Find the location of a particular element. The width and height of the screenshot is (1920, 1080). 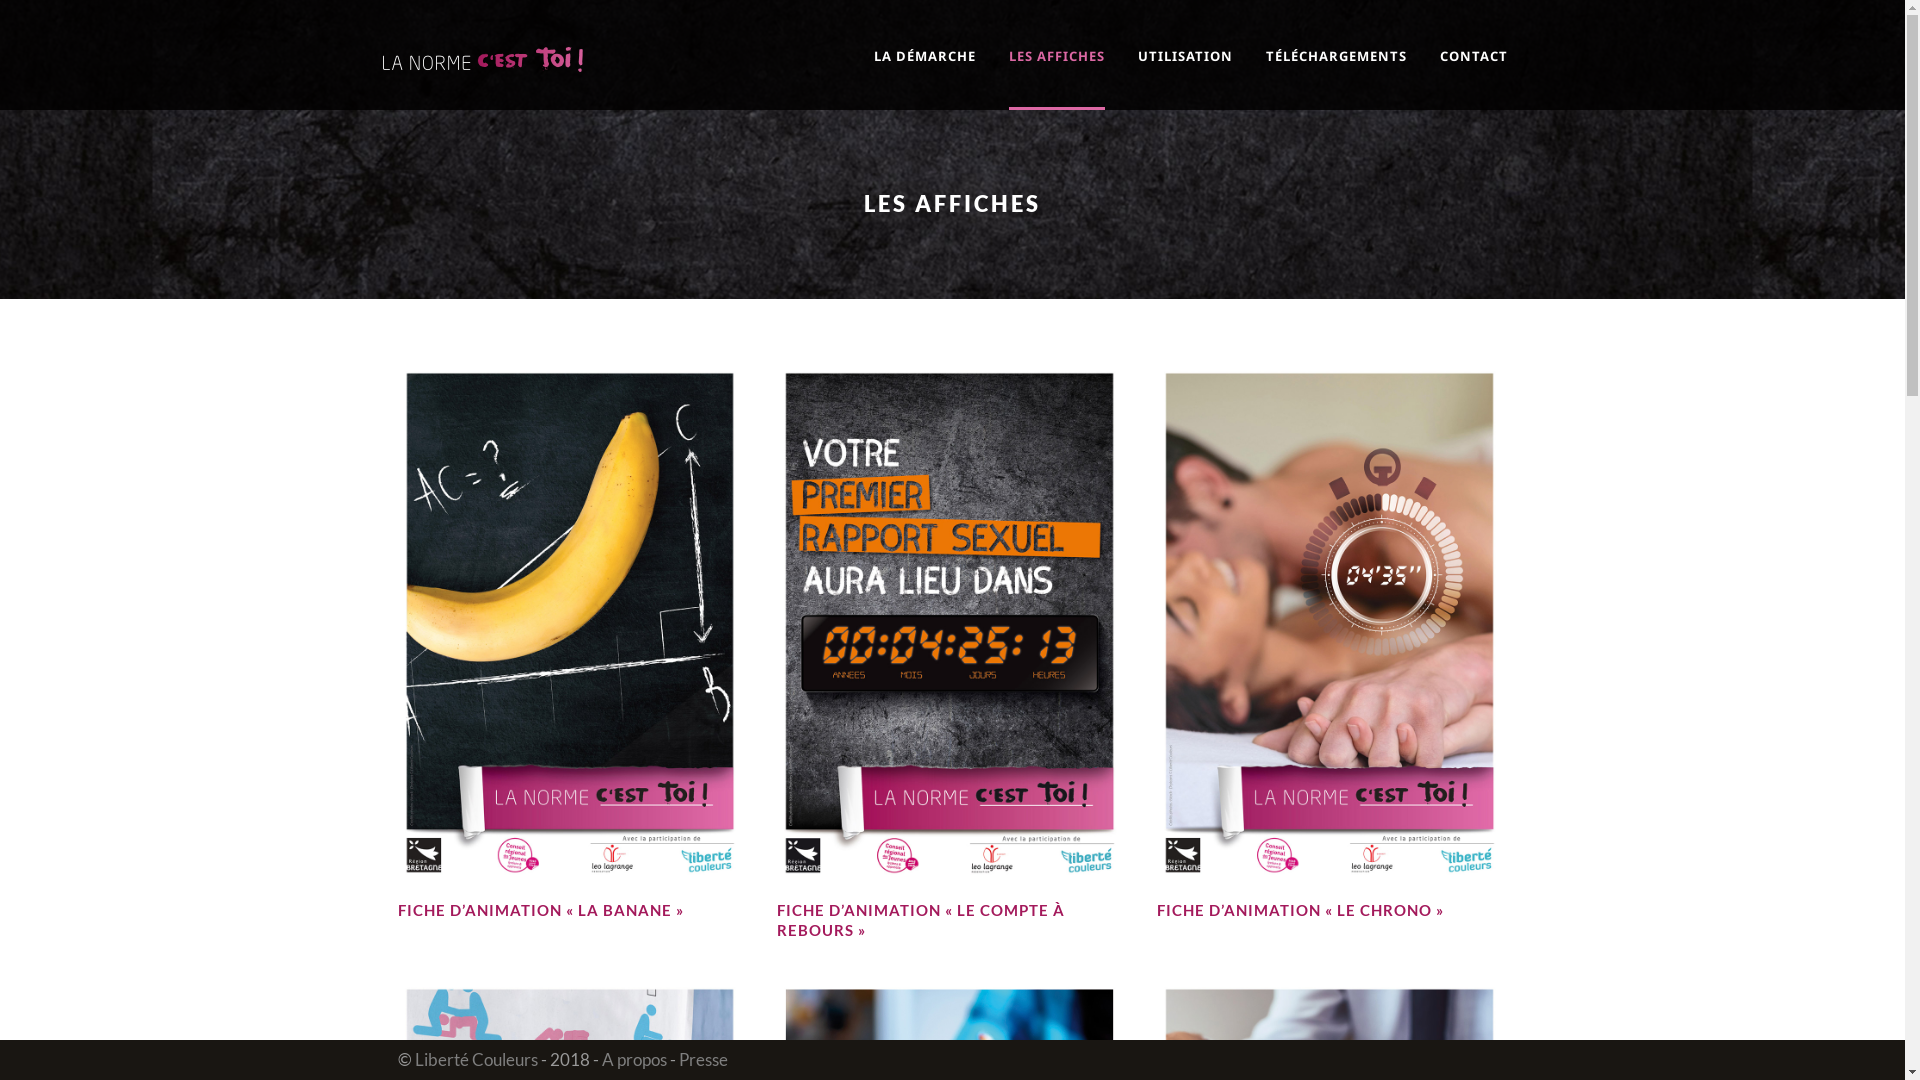

UTILISATION is located at coordinates (1202, 73).